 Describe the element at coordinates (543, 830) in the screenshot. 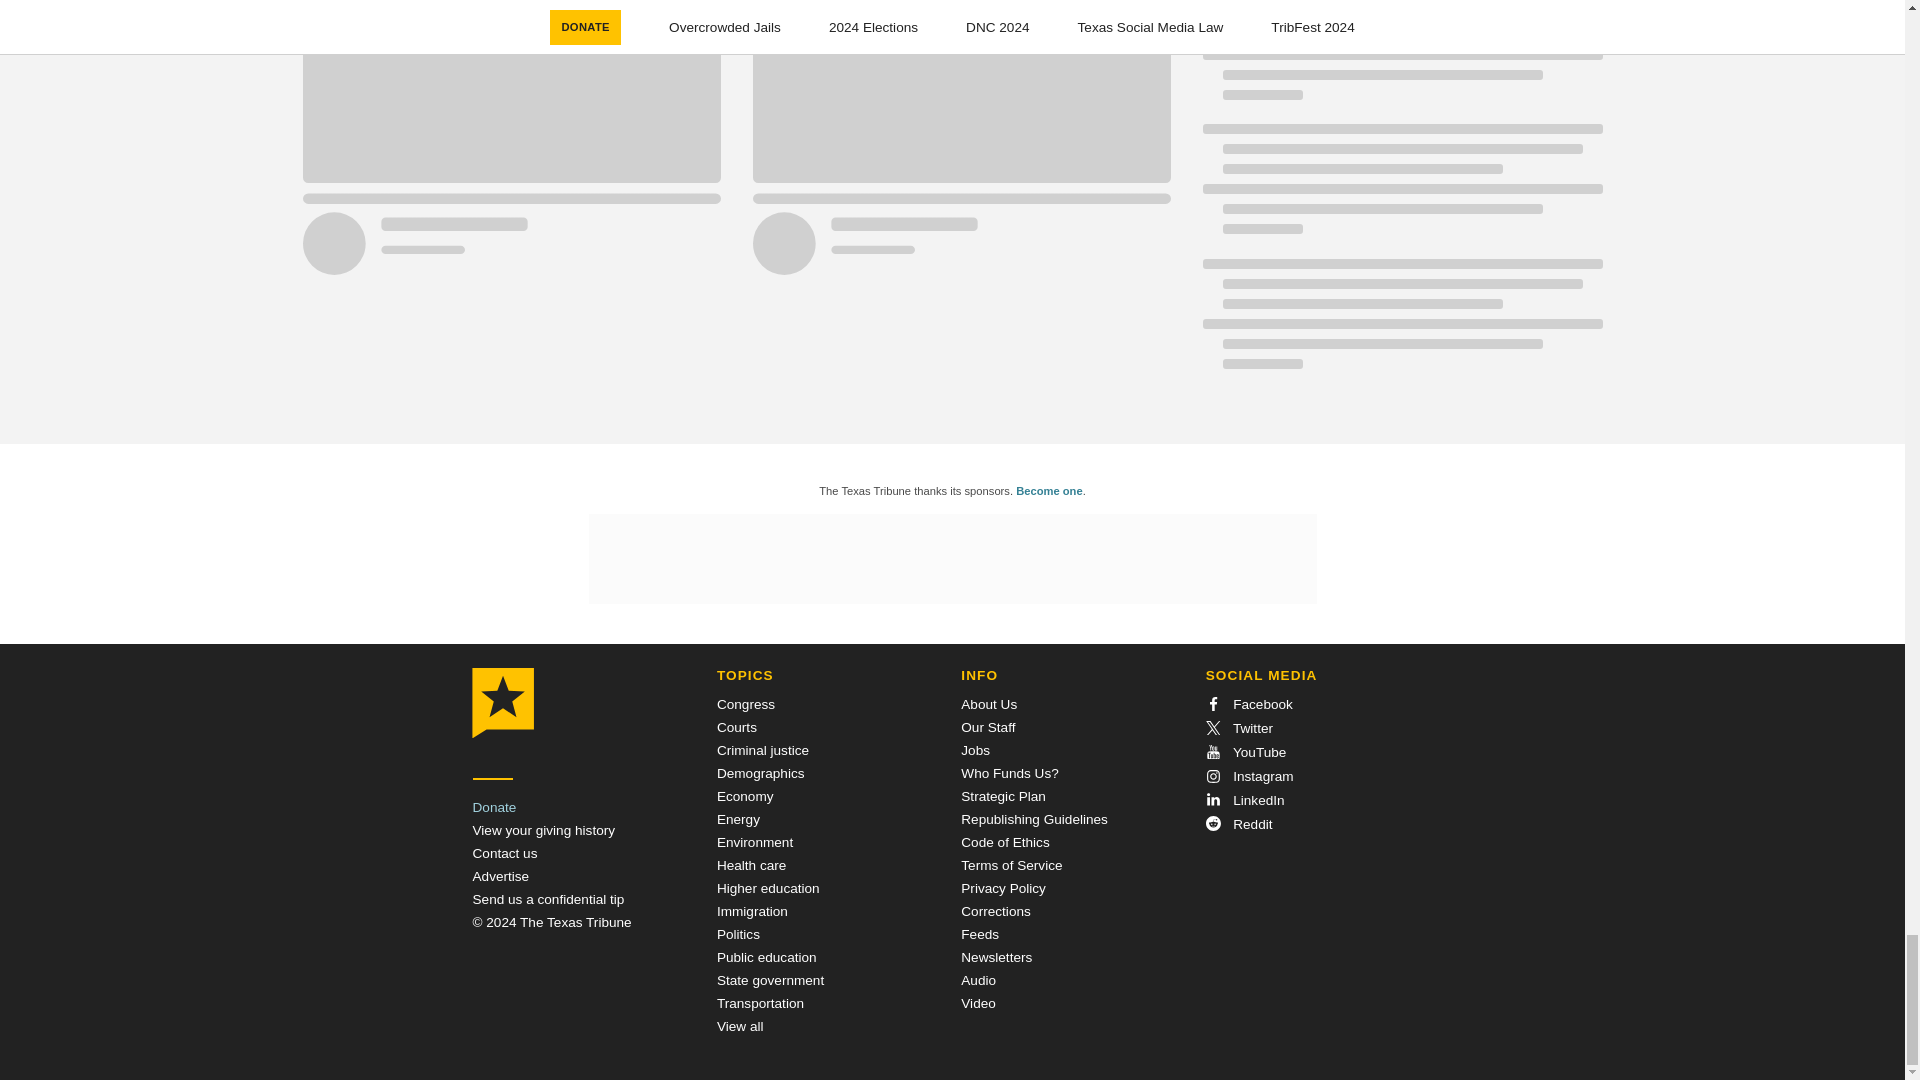

I see `View your giving history` at that location.